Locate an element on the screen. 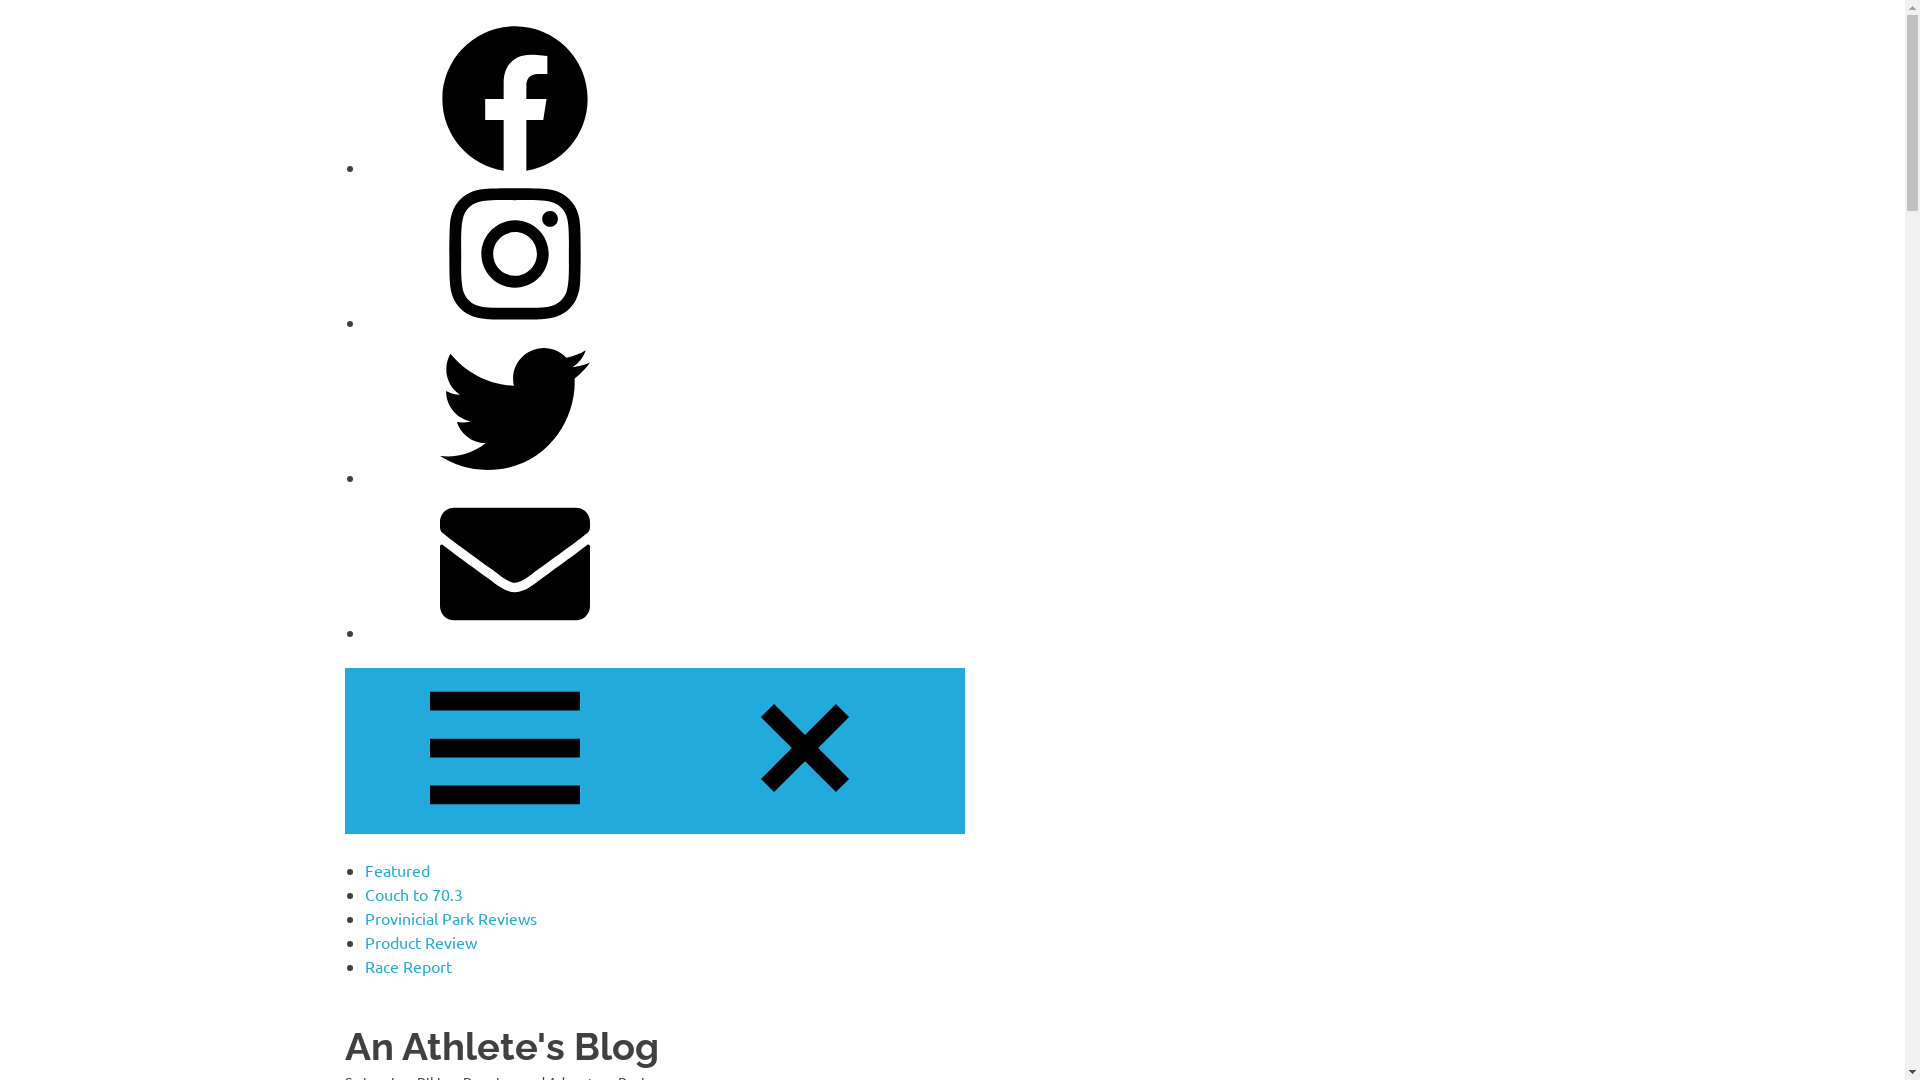  Email is located at coordinates (514, 632).